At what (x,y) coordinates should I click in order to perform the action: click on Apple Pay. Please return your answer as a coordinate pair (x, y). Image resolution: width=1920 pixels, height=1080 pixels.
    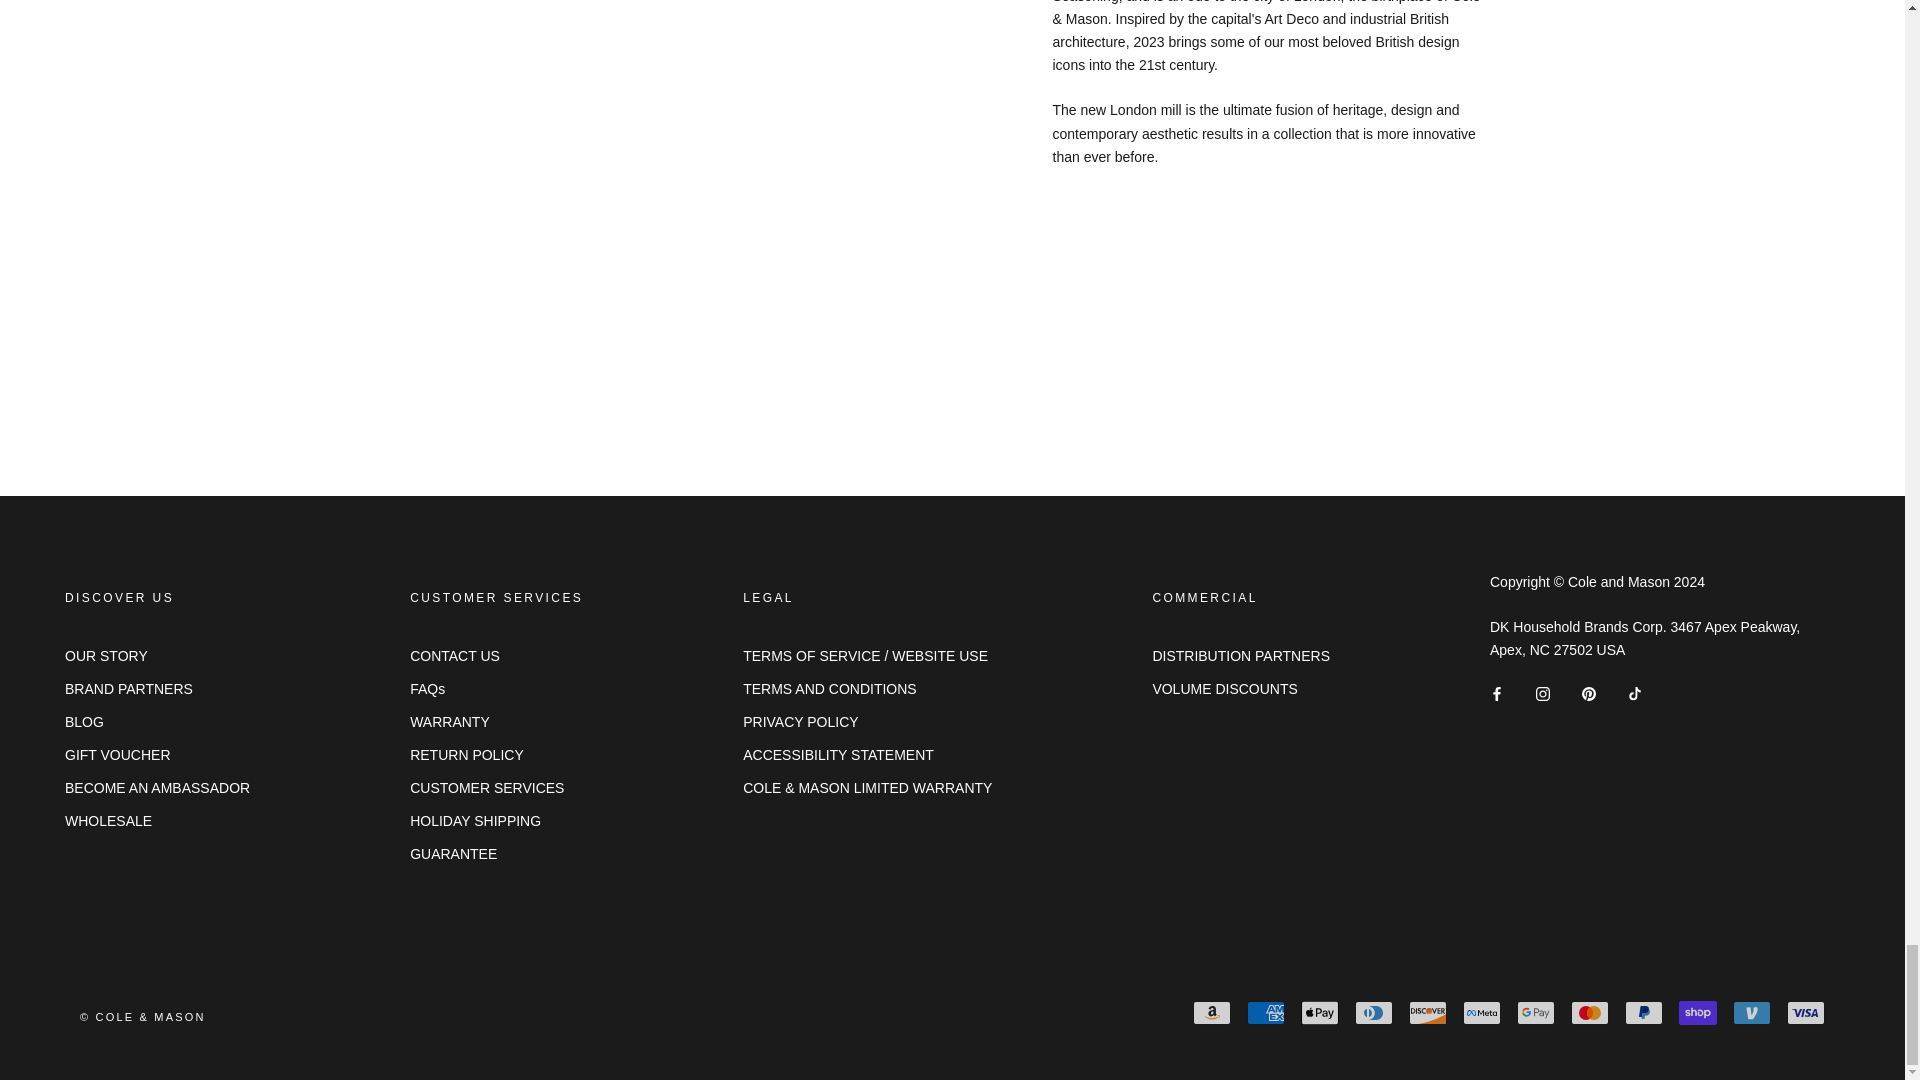
    Looking at the image, I should click on (1320, 1012).